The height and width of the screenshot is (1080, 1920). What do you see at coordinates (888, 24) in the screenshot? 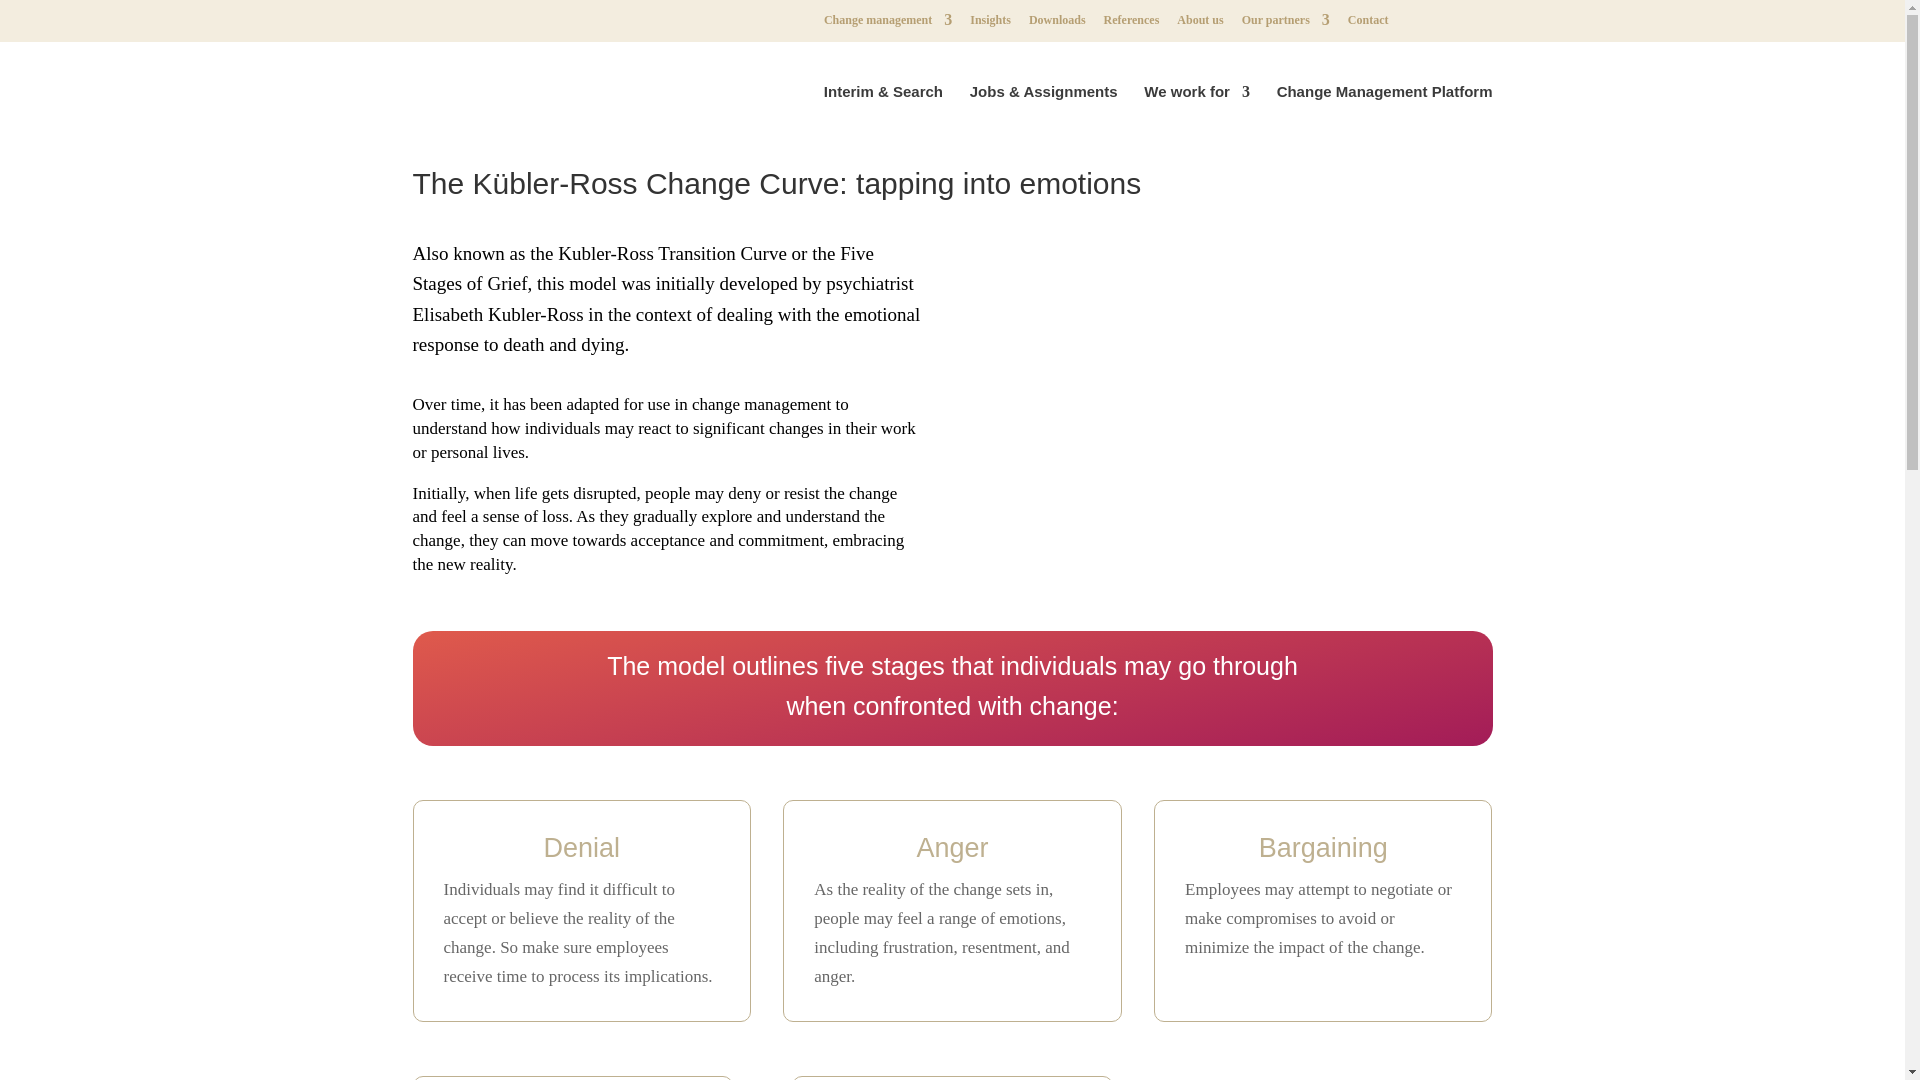
I see `Change management` at bounding box center [888, 24].